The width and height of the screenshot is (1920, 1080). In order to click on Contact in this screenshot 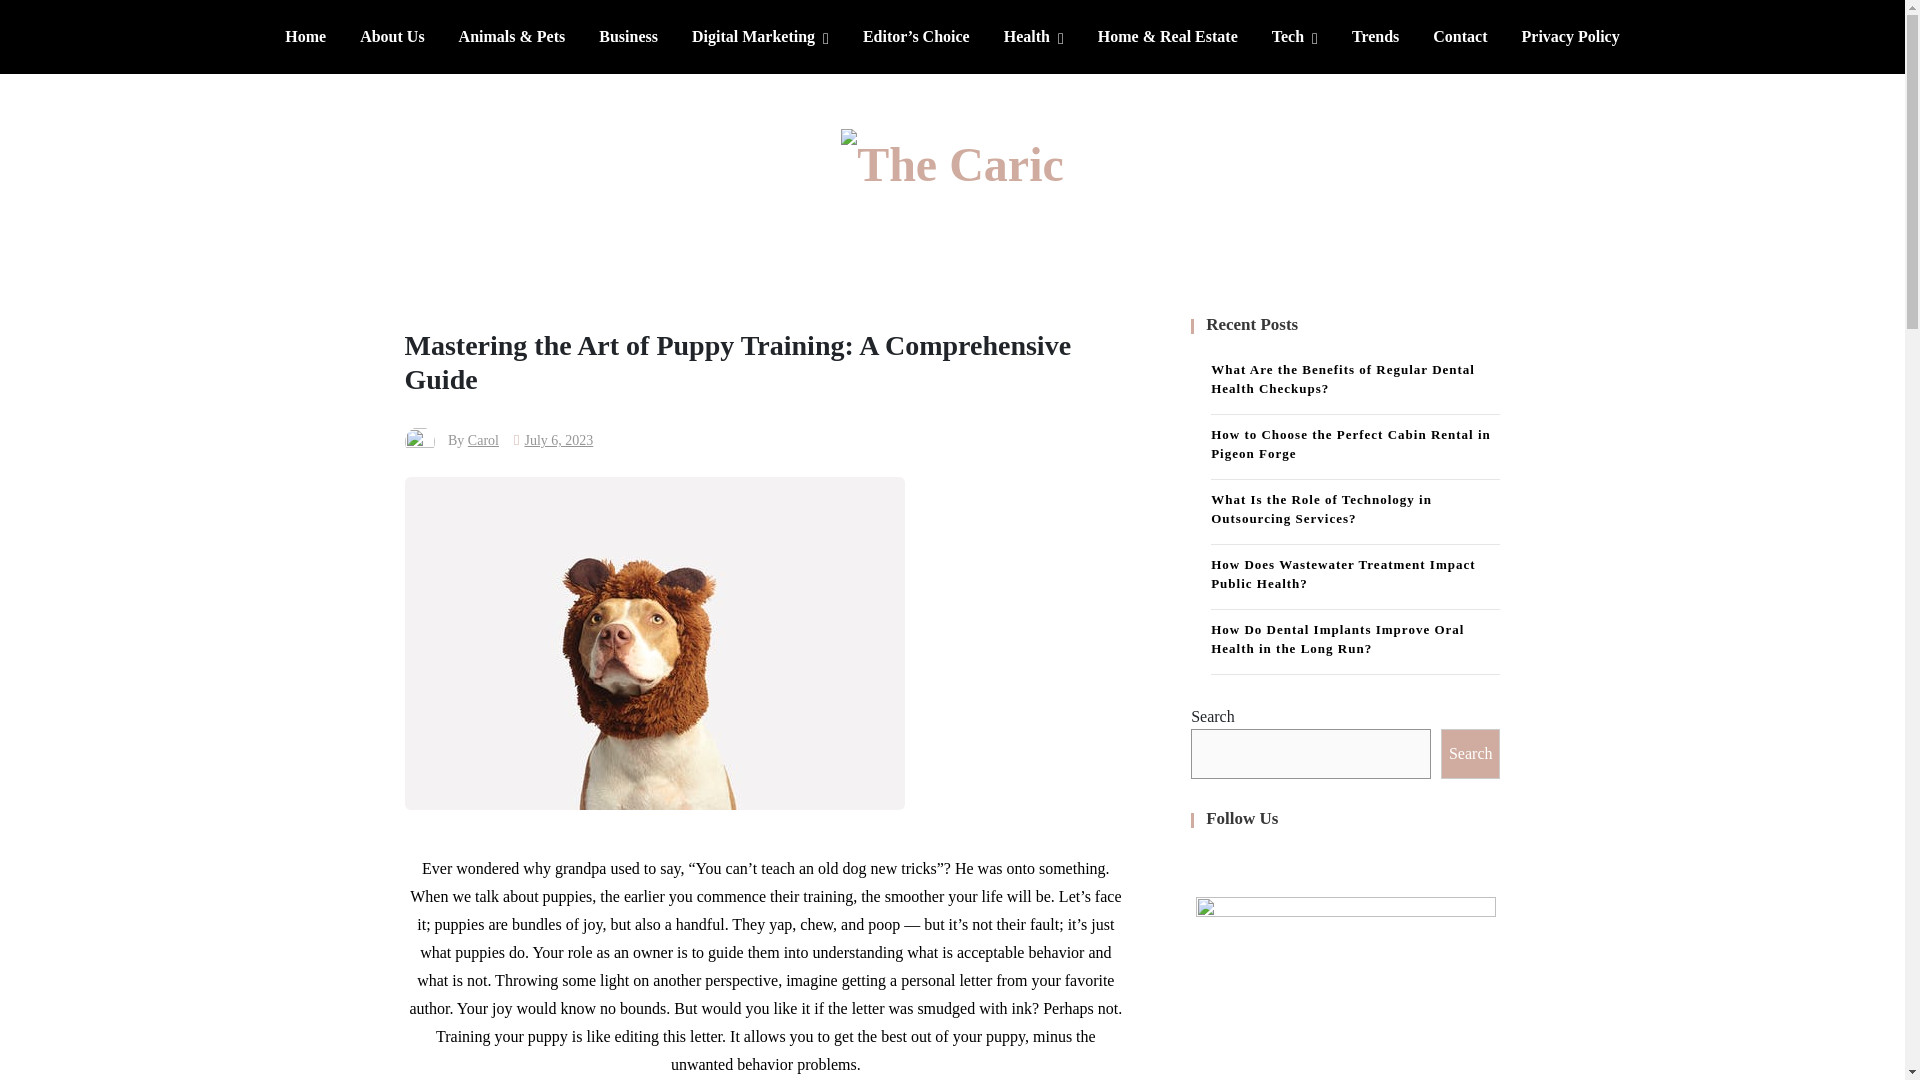, I will do `click(1460, 36)`.